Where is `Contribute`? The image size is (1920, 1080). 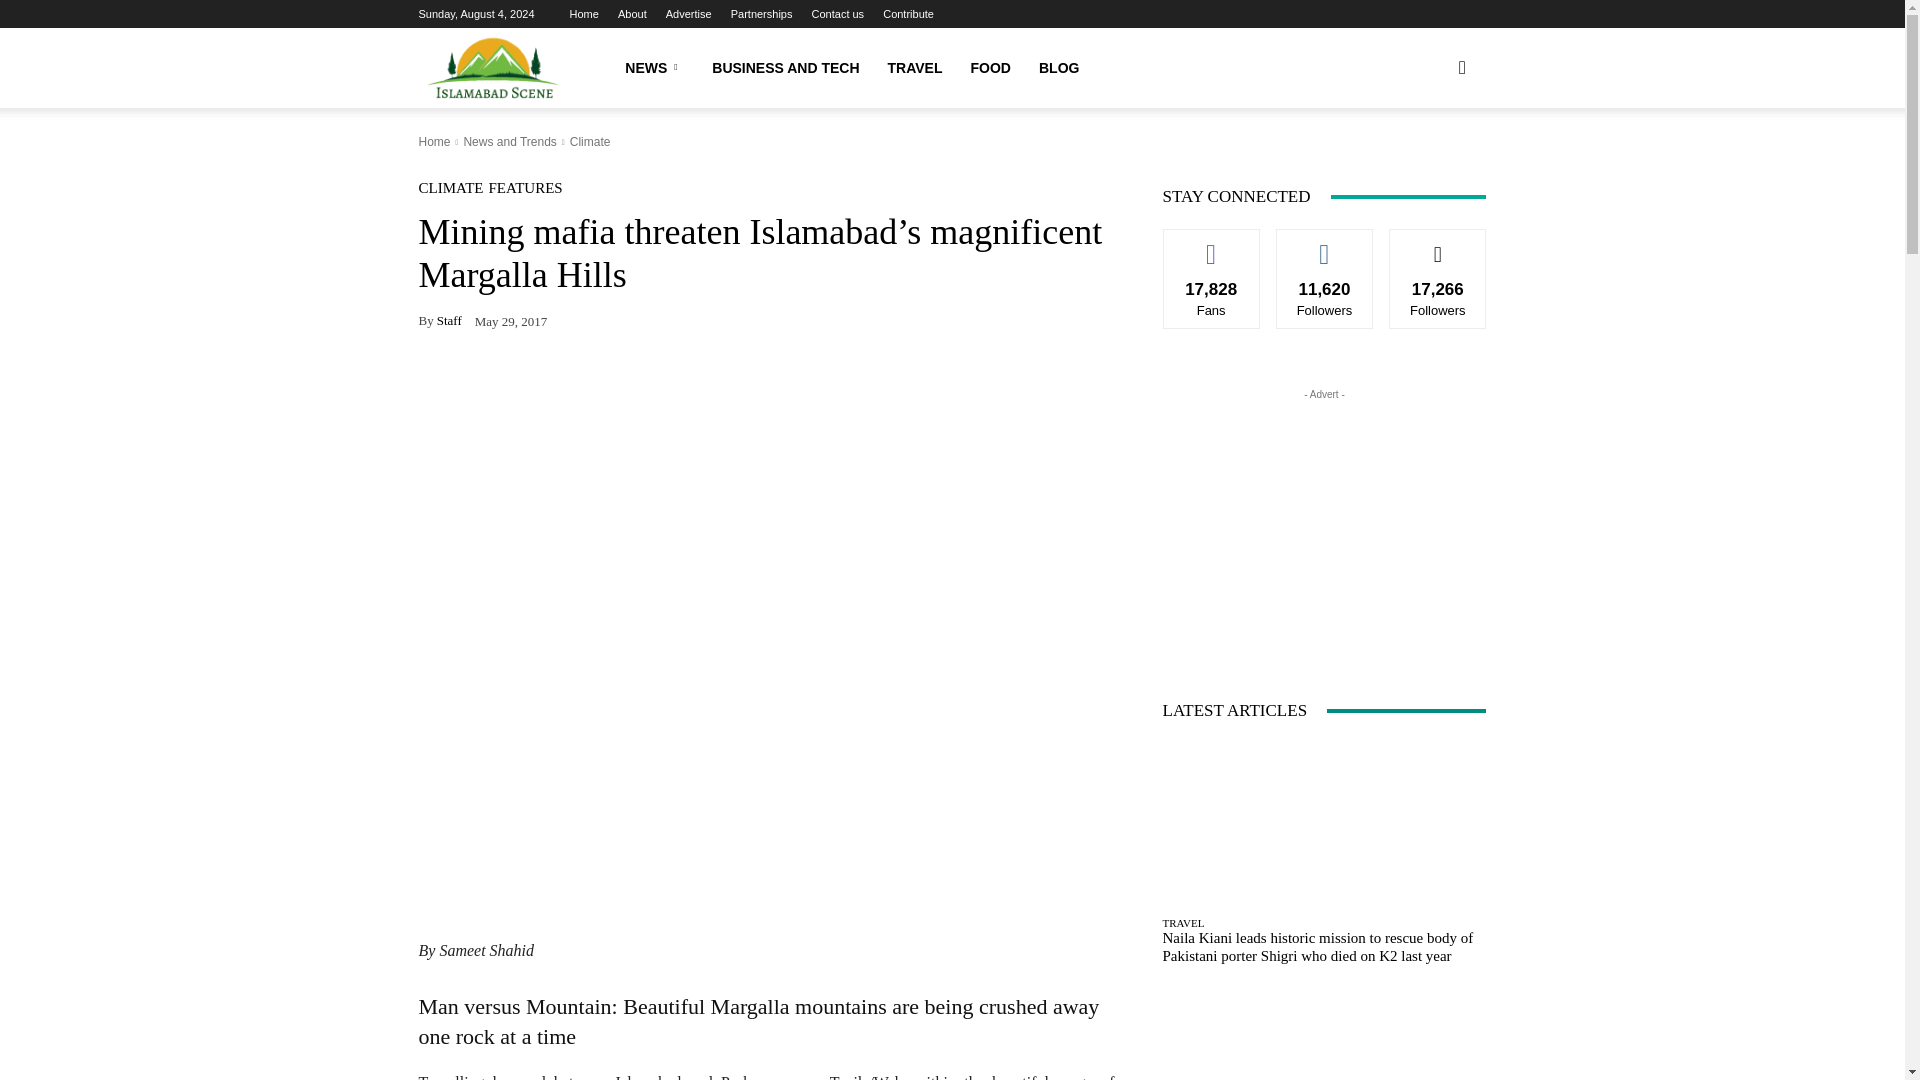
Contribute is located at coordinates (908, 14).